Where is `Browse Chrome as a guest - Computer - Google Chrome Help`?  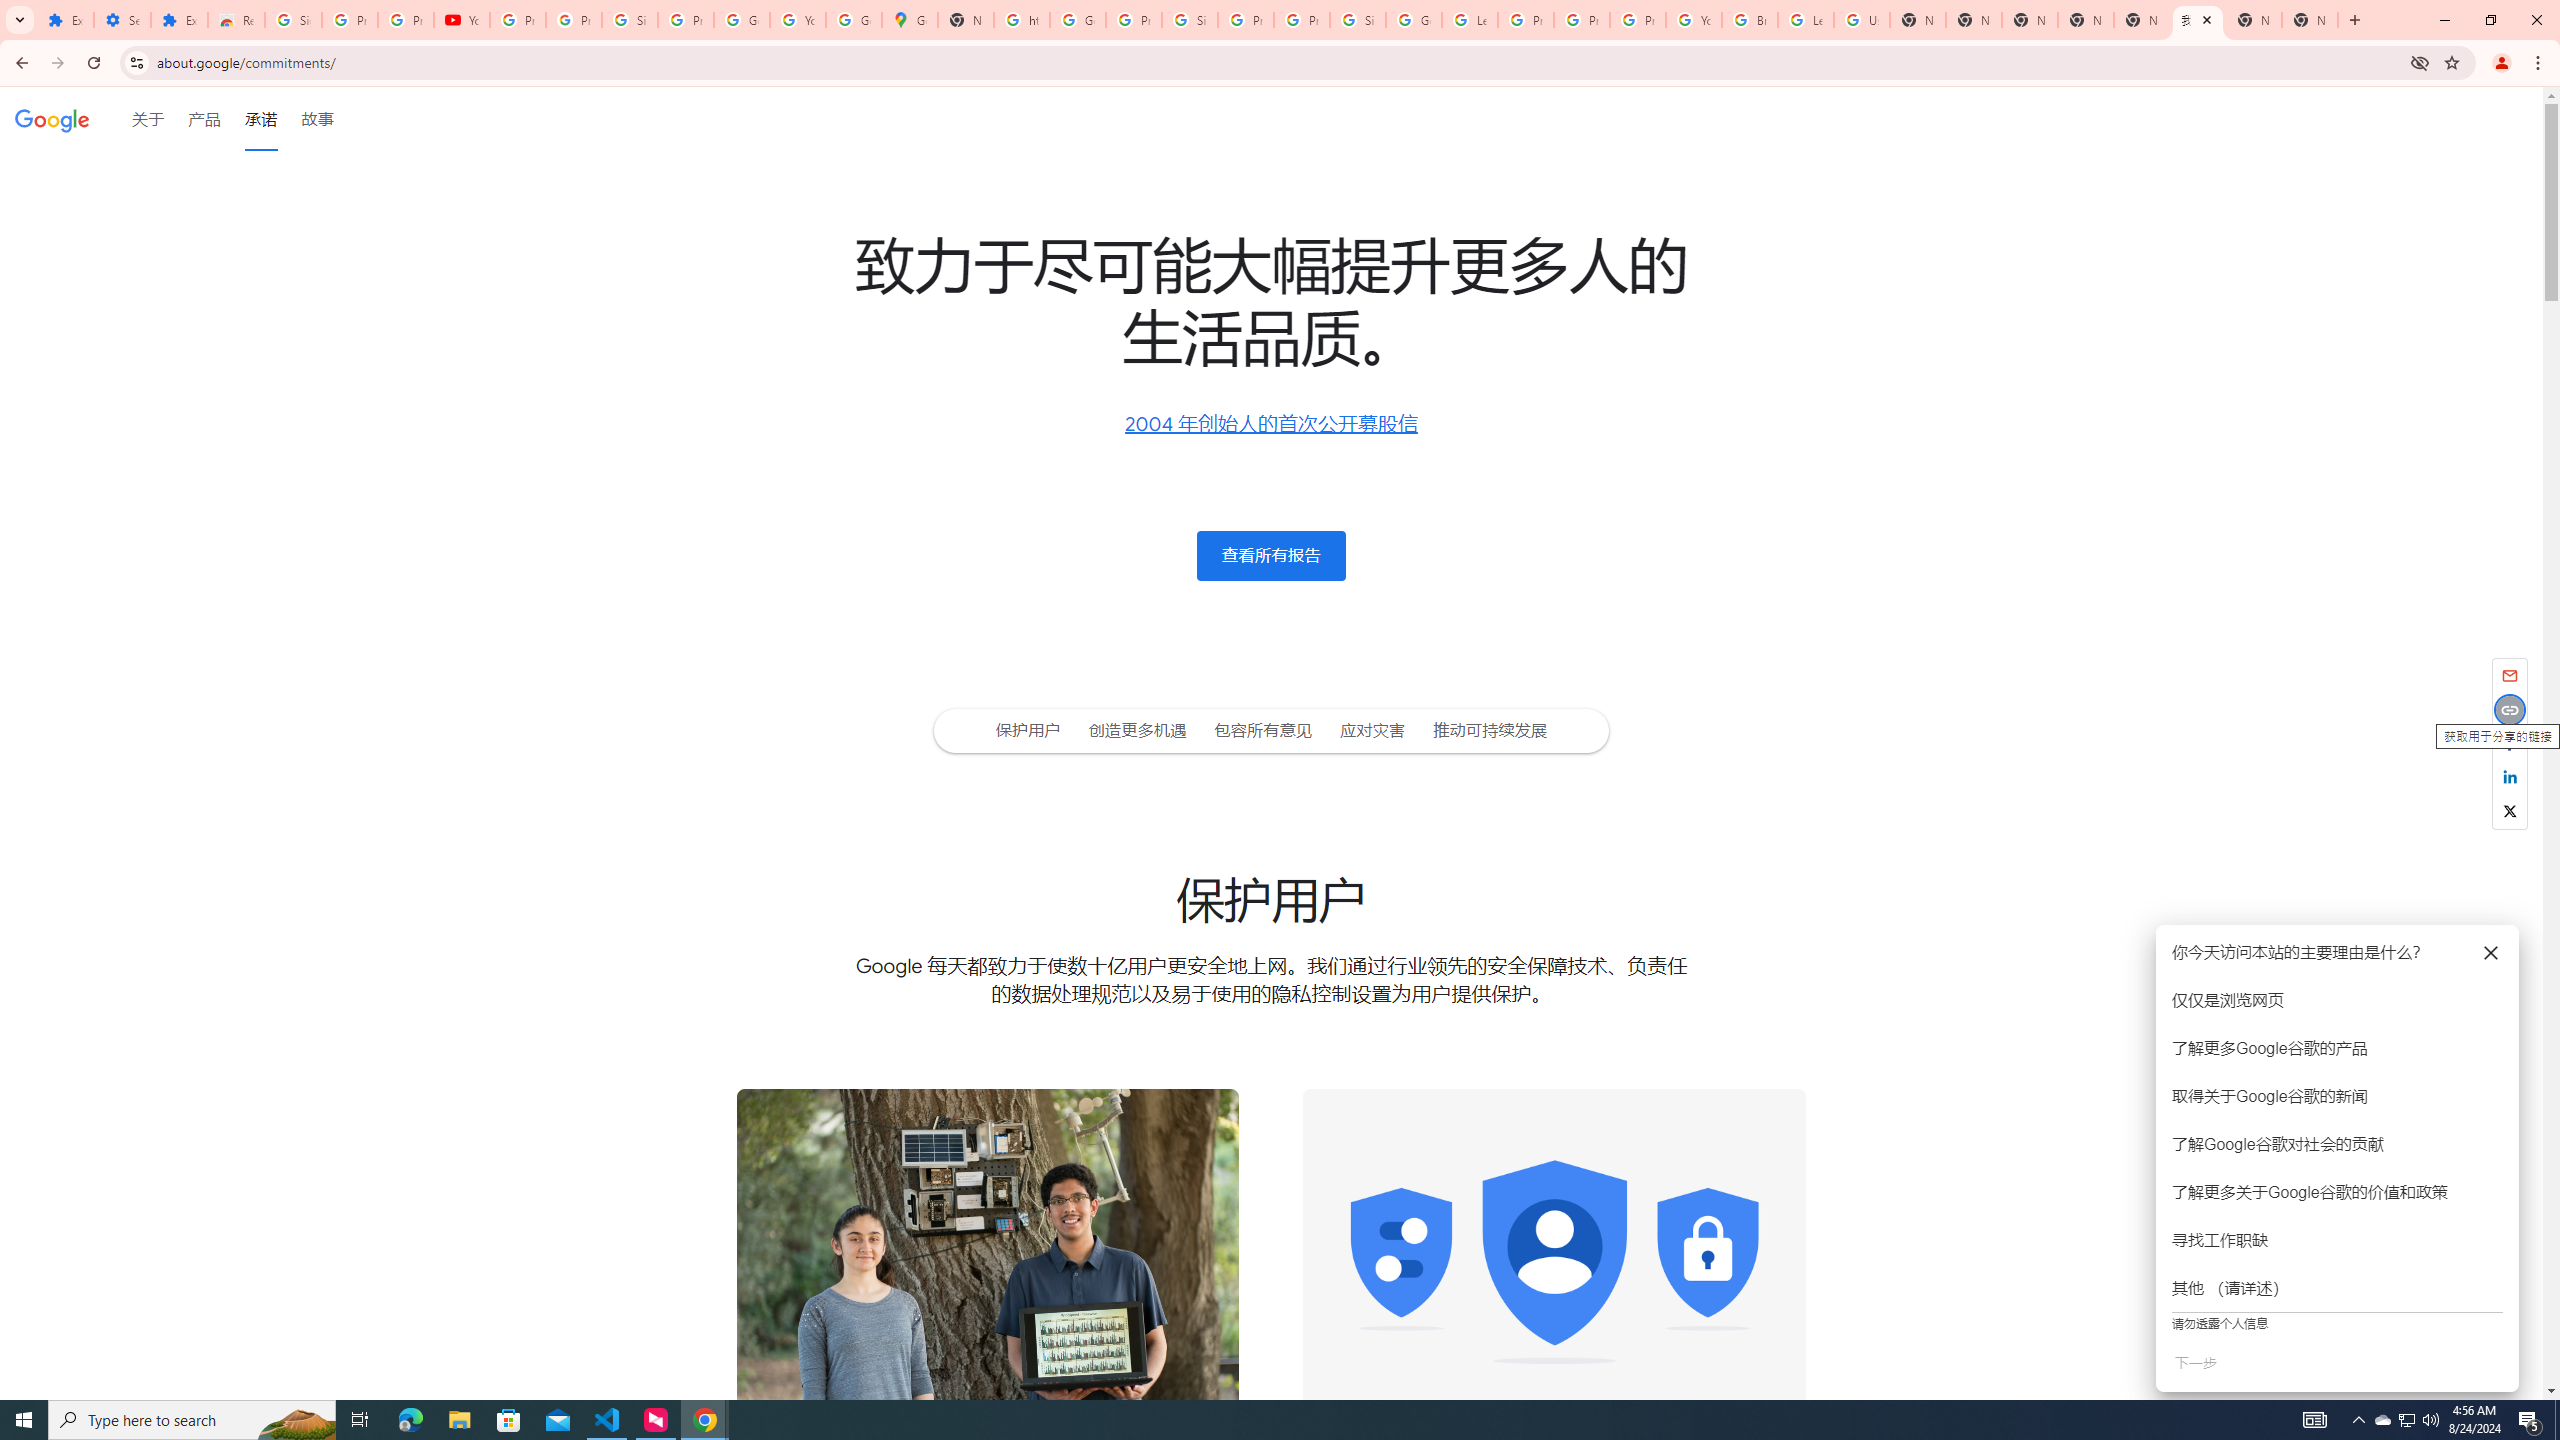
Browse Chrome as a guest - Computer - Google Chrome Help is located at coordinates (1749, 20).